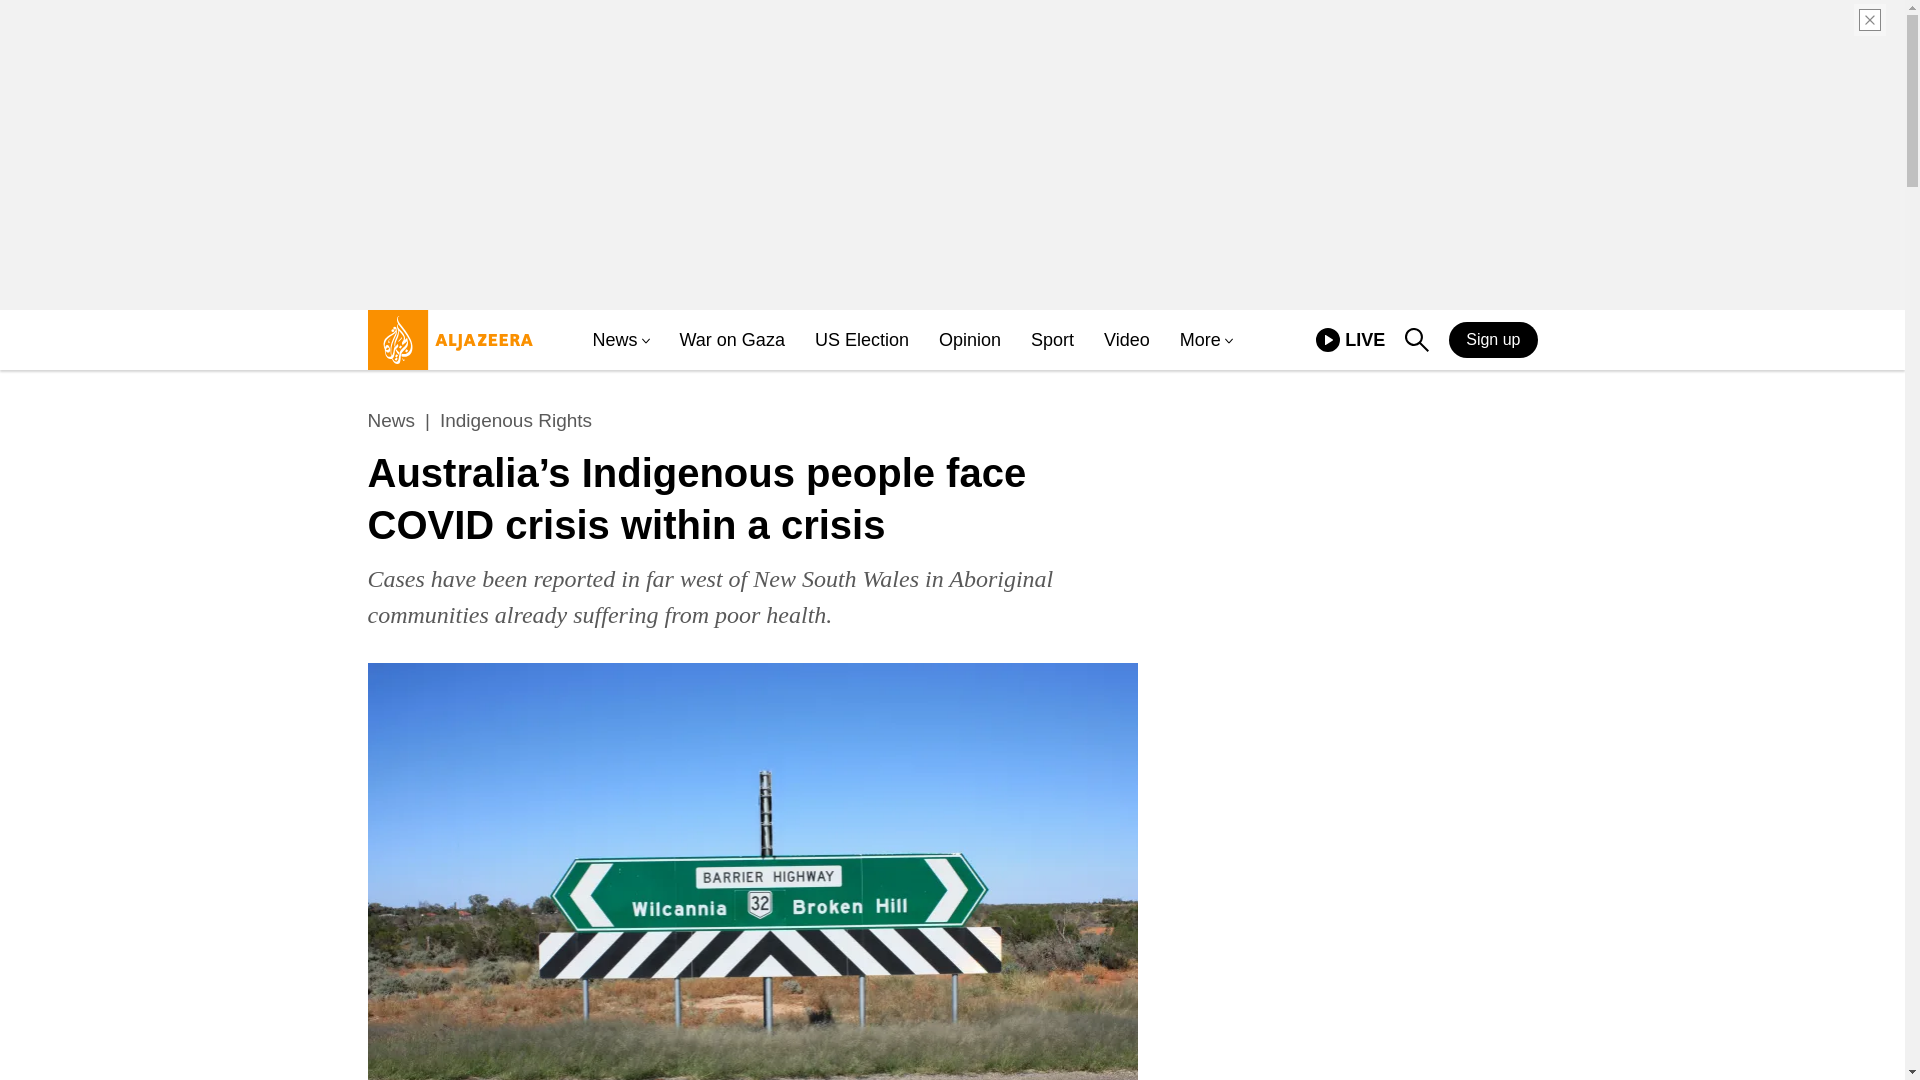  I want to click on US Election, so click(1416, 340).